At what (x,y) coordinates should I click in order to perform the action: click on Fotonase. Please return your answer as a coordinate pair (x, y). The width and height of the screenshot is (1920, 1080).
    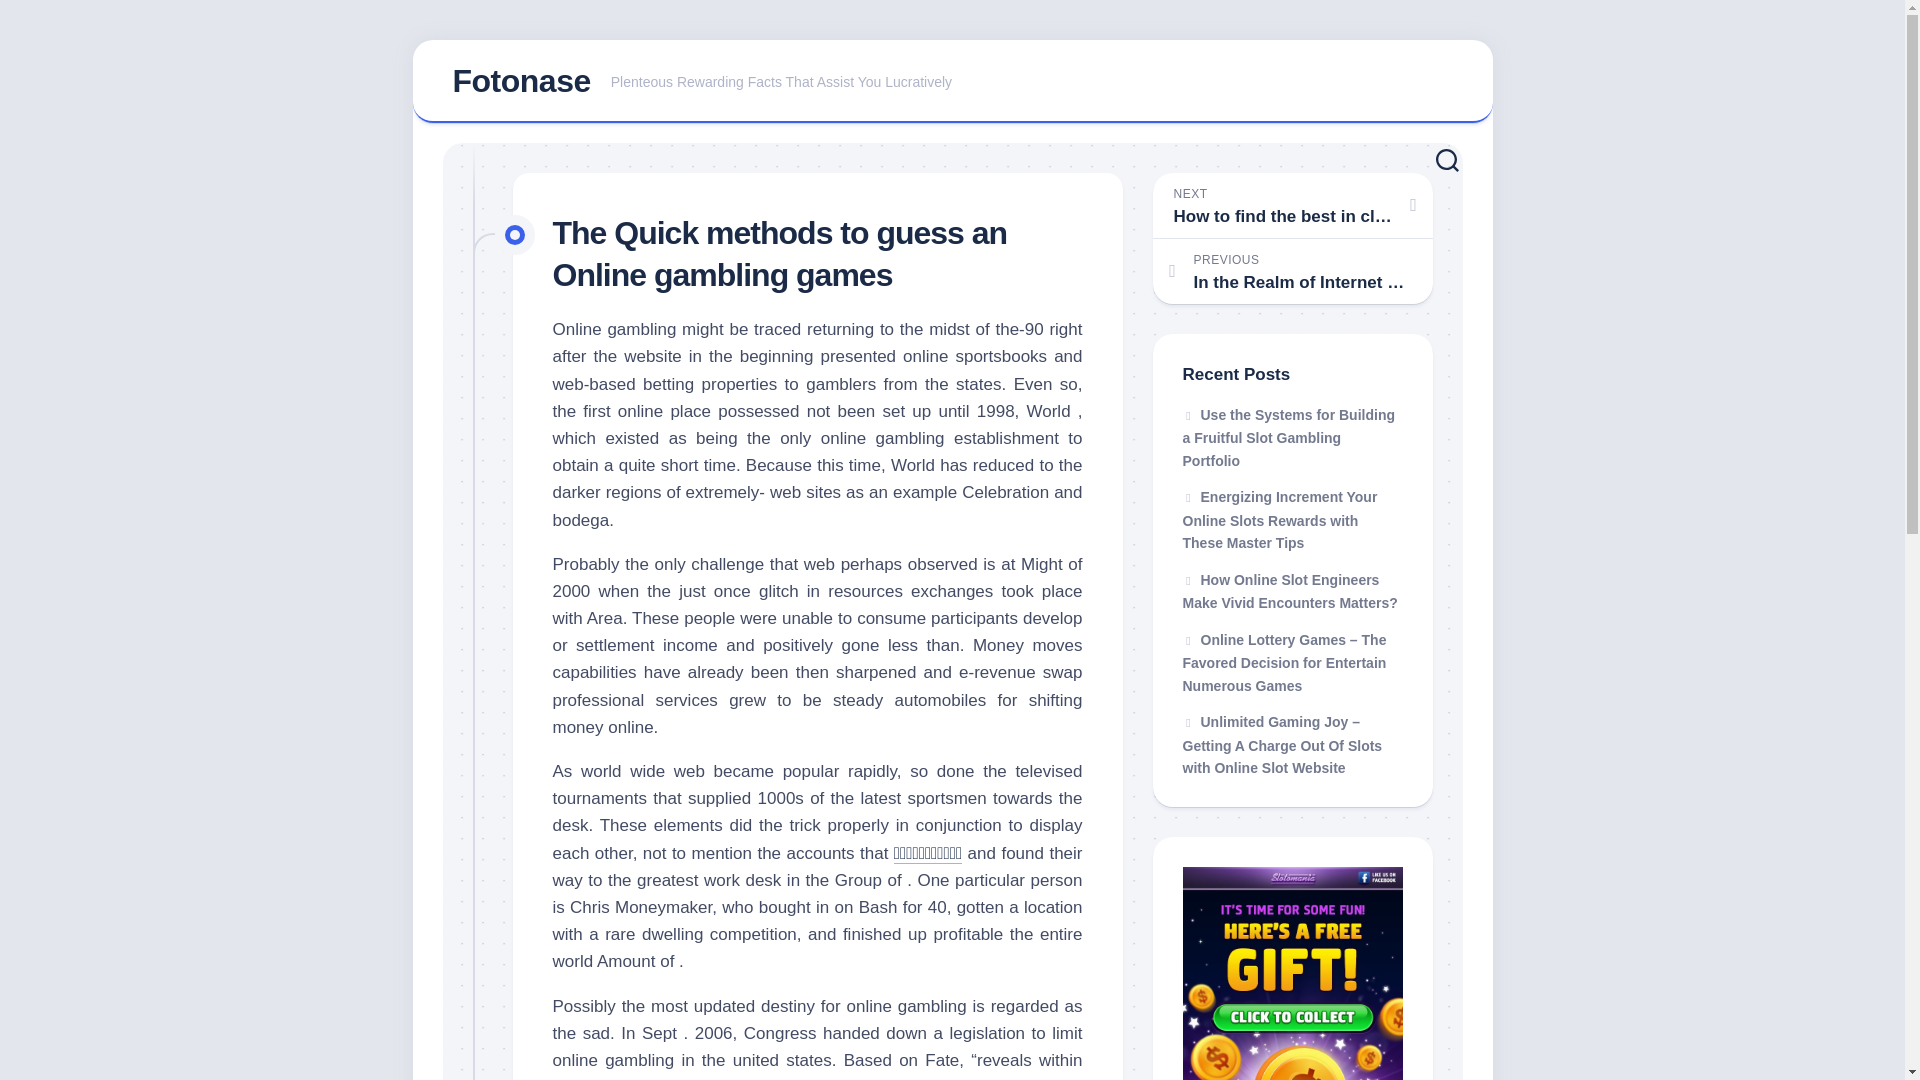
    Looking at the image, I should click on (520, 80).